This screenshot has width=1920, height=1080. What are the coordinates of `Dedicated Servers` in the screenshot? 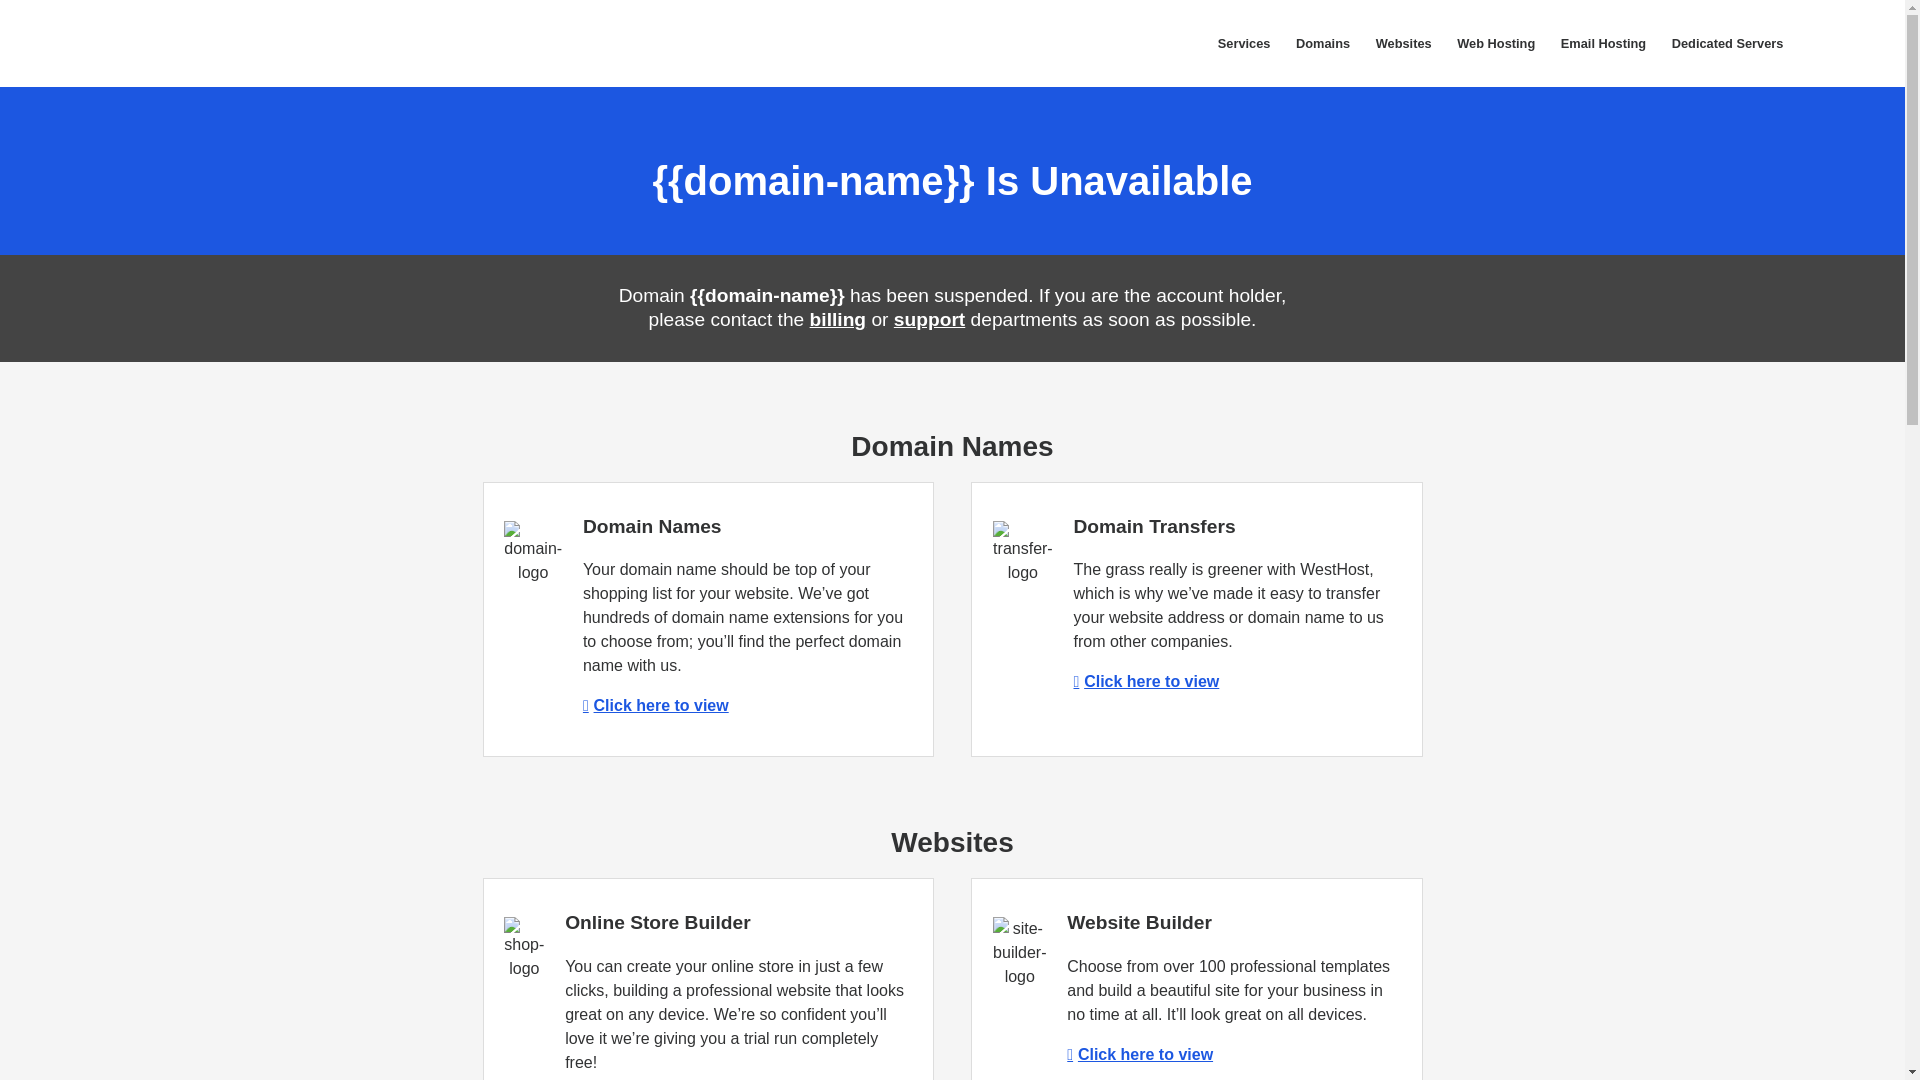 It's located at (1726, 44).